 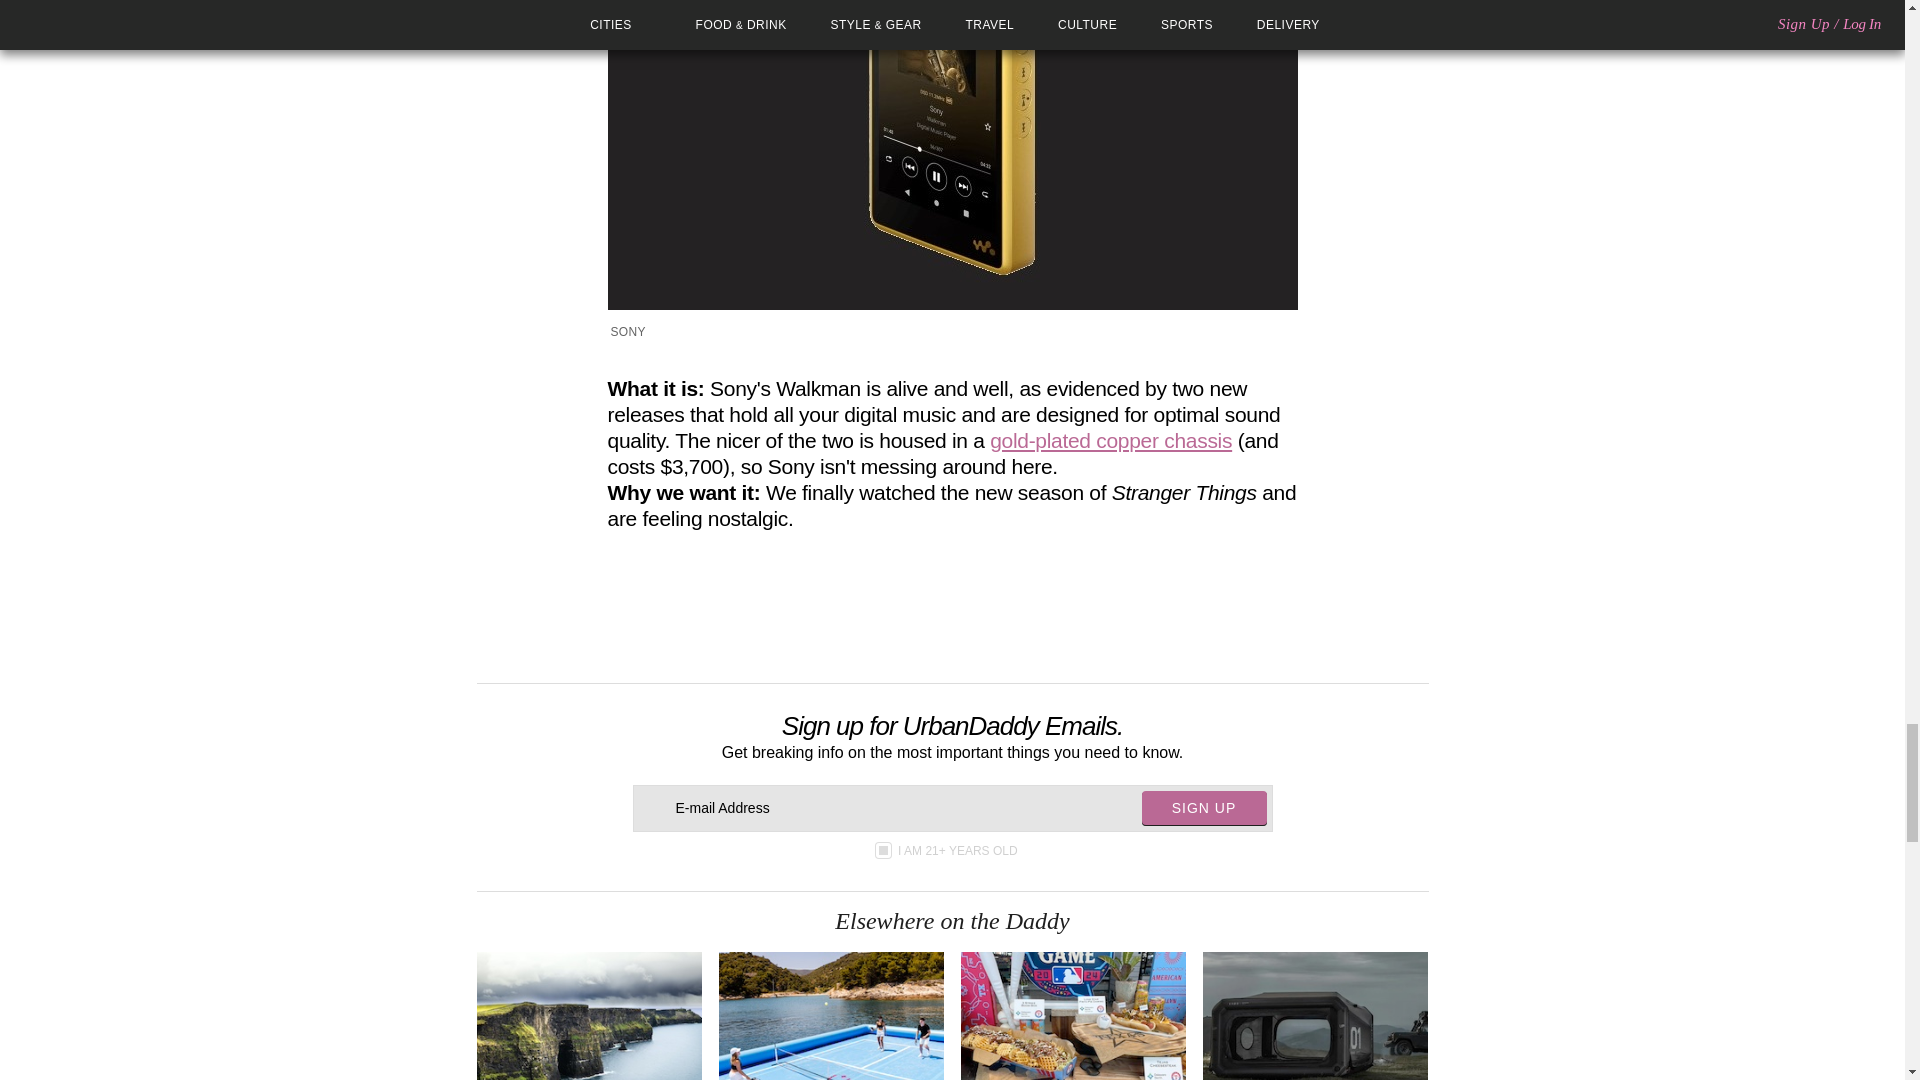 I want to click on Pinterest, so click(x=966, y=600).